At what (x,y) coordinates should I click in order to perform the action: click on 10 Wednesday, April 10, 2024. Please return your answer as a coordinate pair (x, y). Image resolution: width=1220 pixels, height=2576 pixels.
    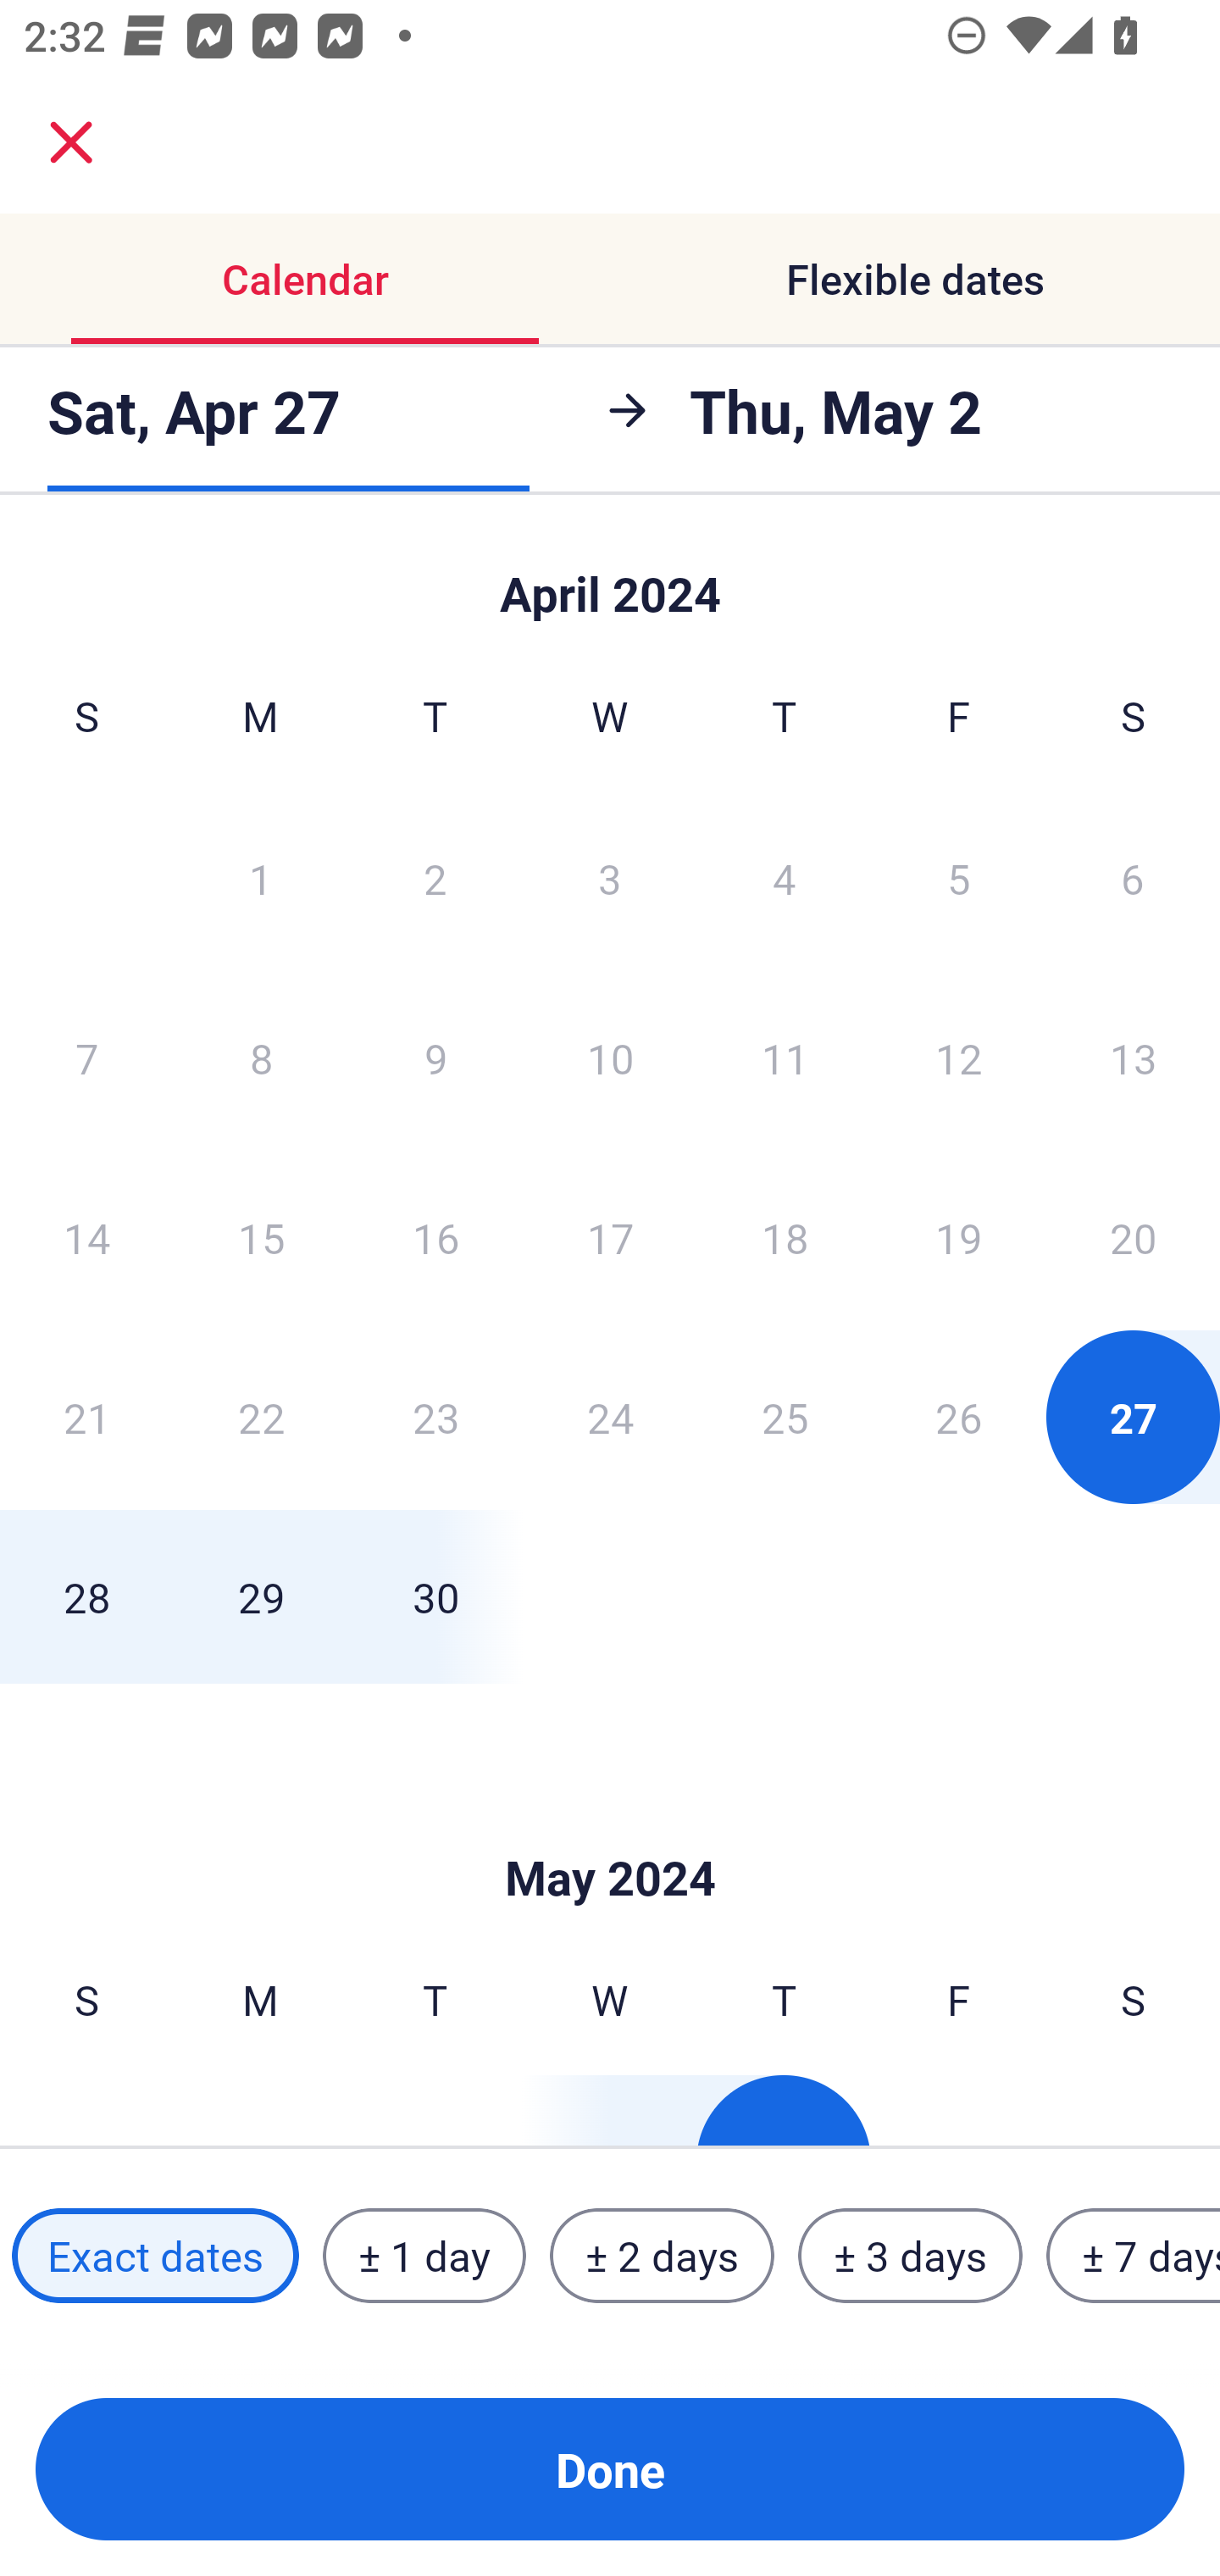
    Looking at the image, I should click on (610, 1058).